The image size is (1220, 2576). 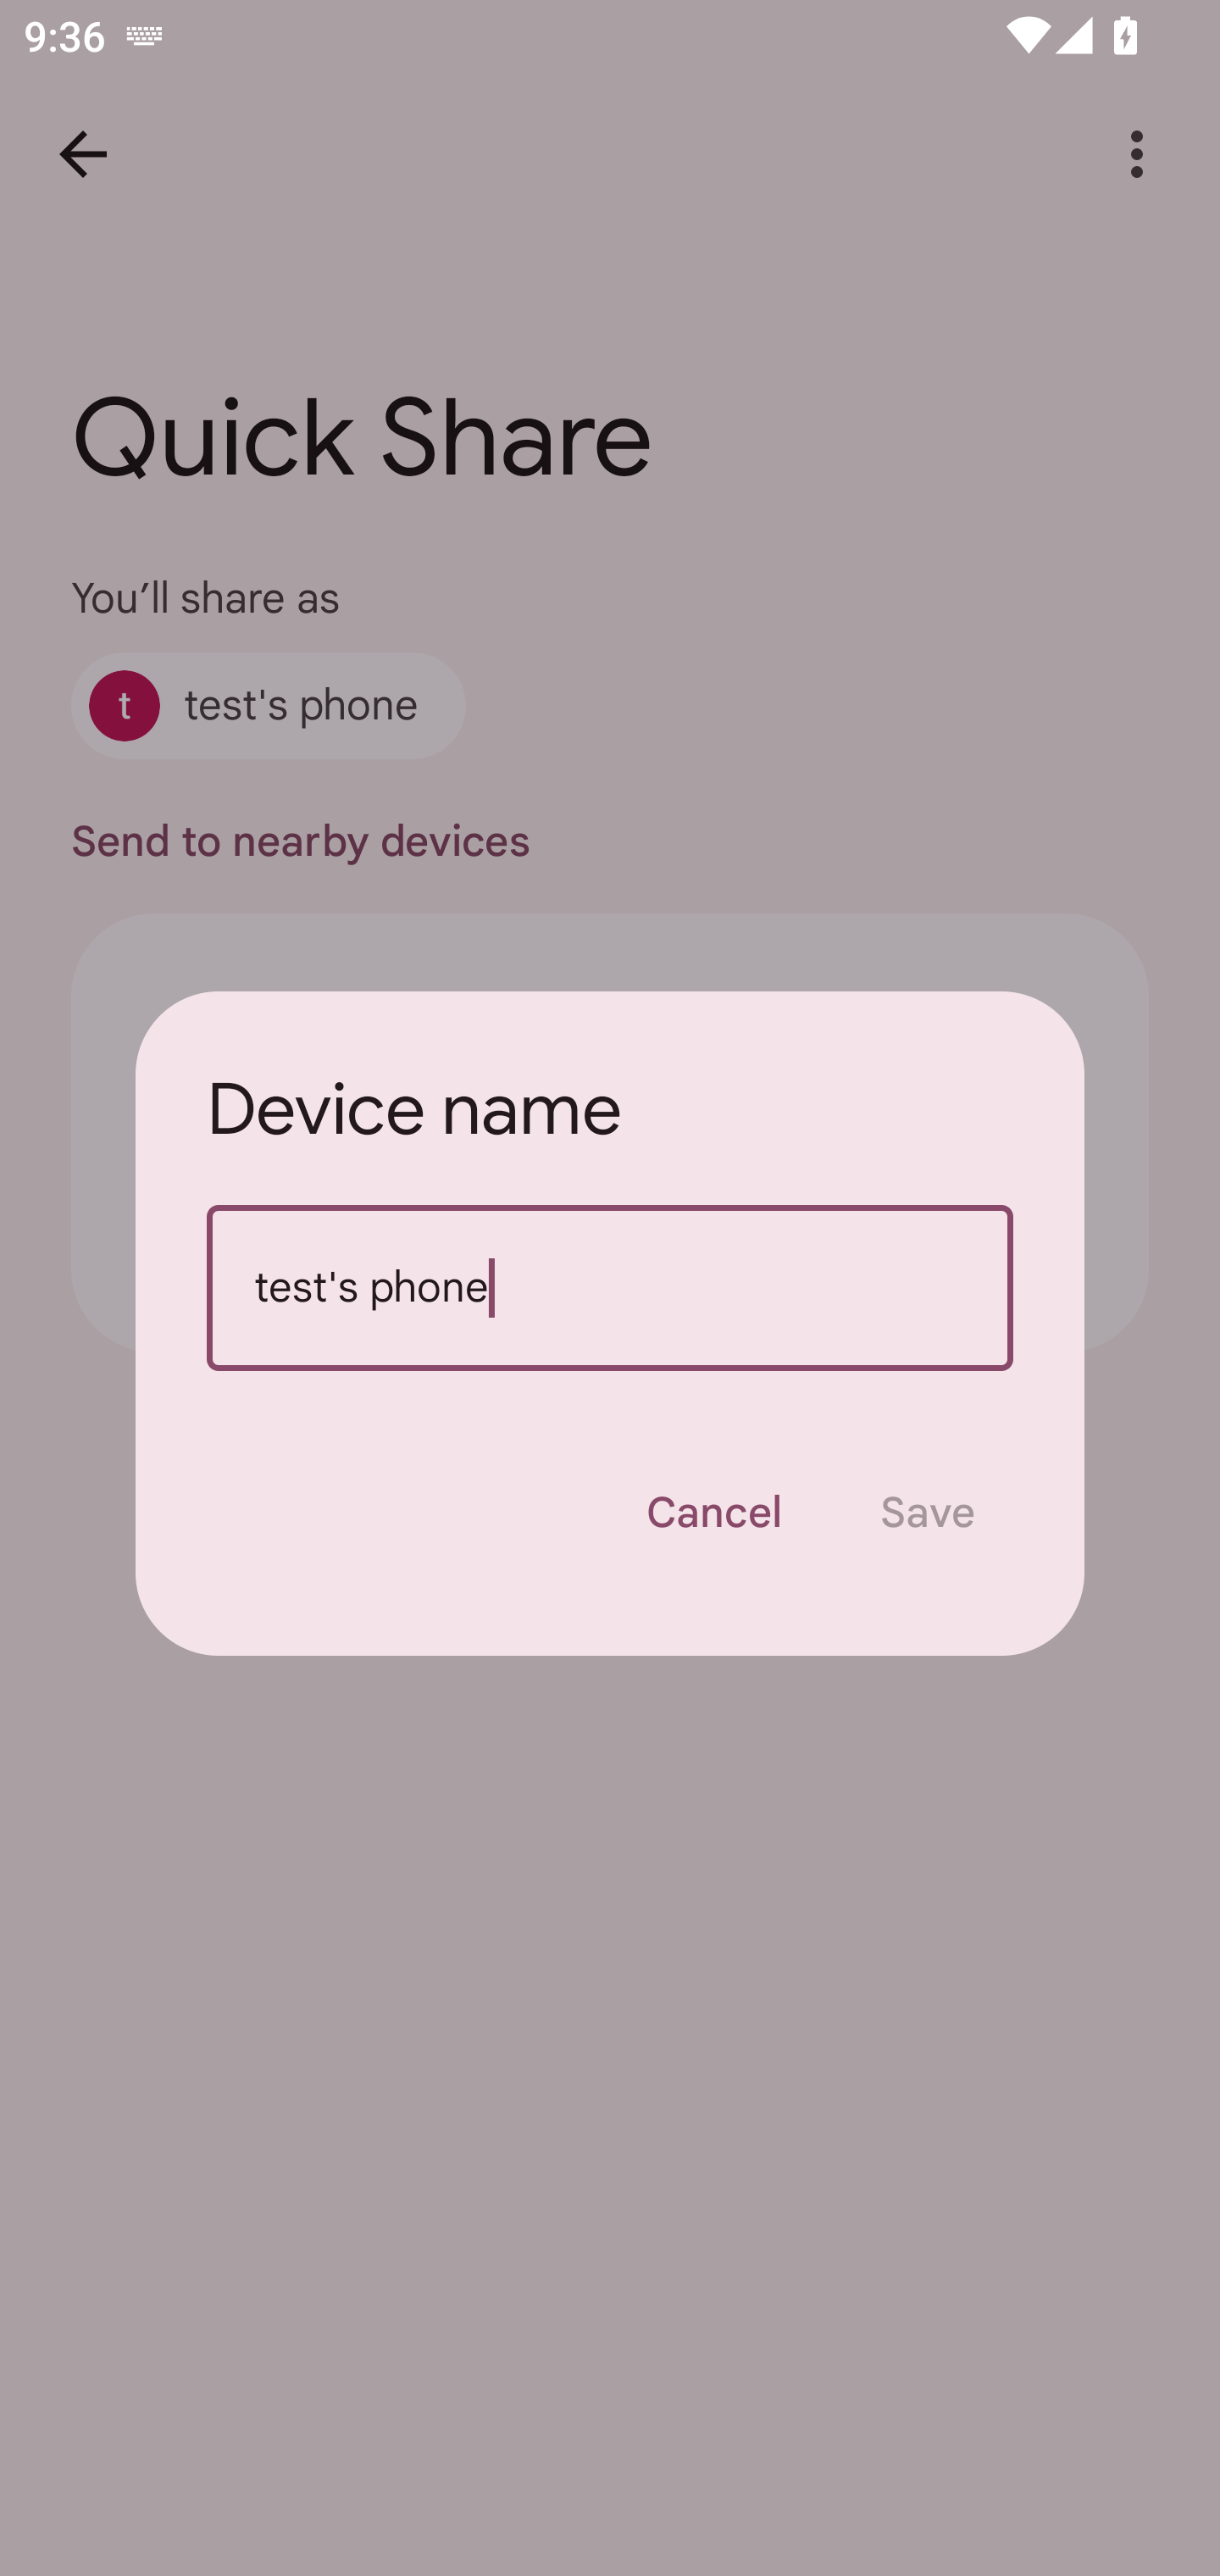 I want to click on Cancel, so click(x=713, y=1513).